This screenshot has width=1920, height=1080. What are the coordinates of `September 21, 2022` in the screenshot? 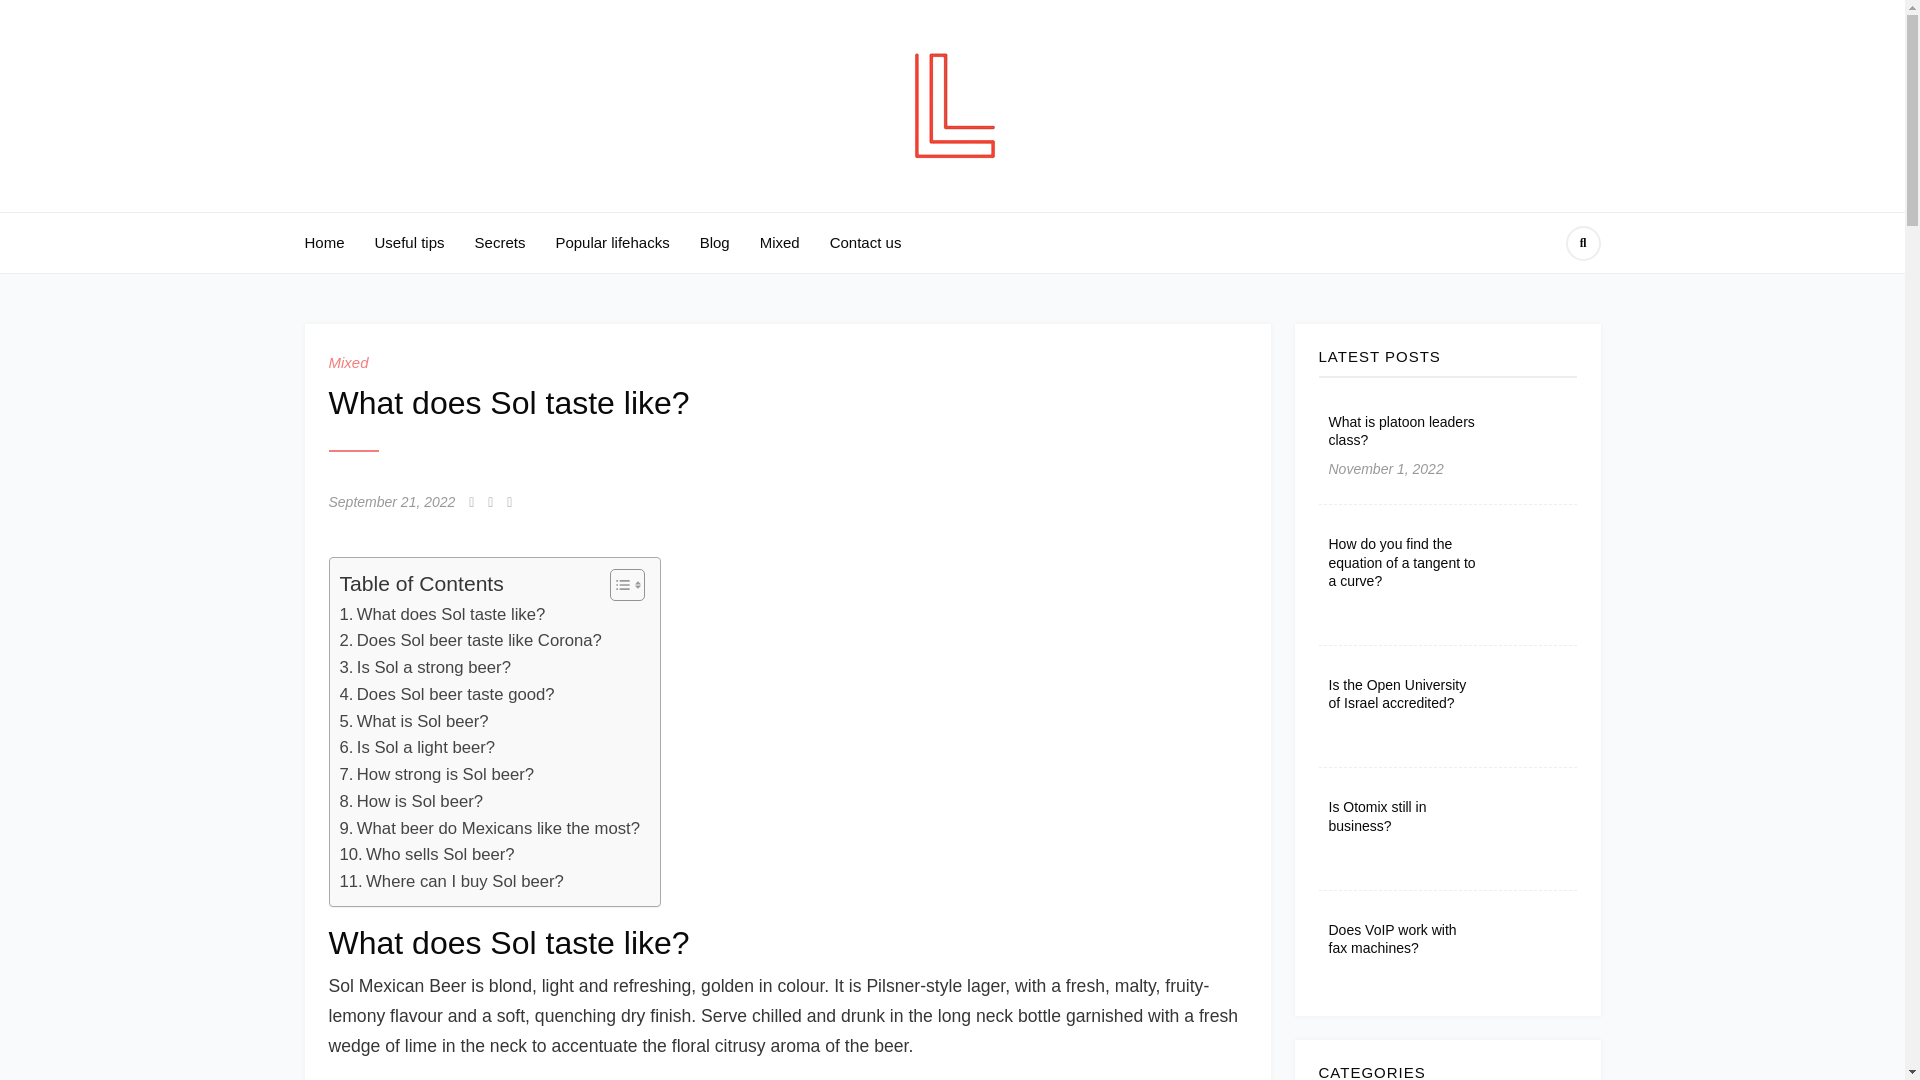 It's located at (392, 502).